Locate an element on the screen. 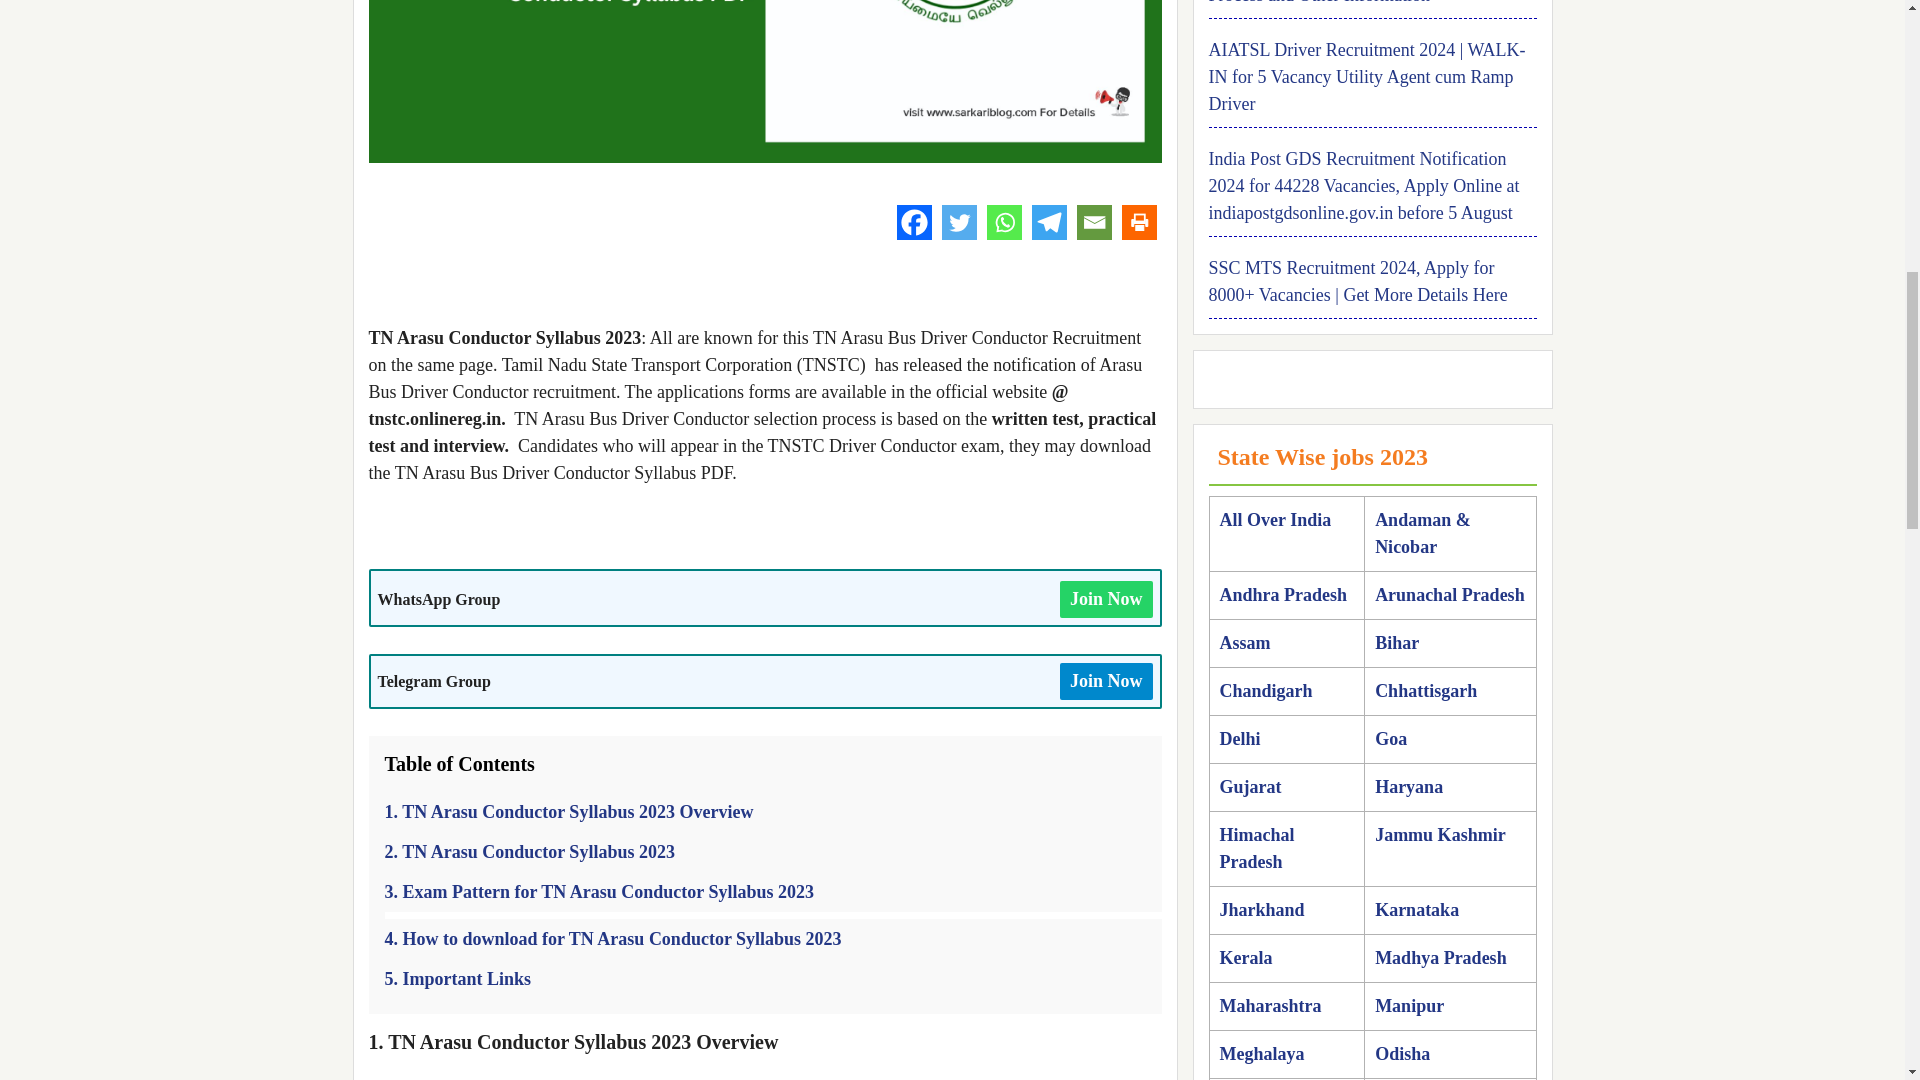  Join Now is located at coordinates (1106, 599).